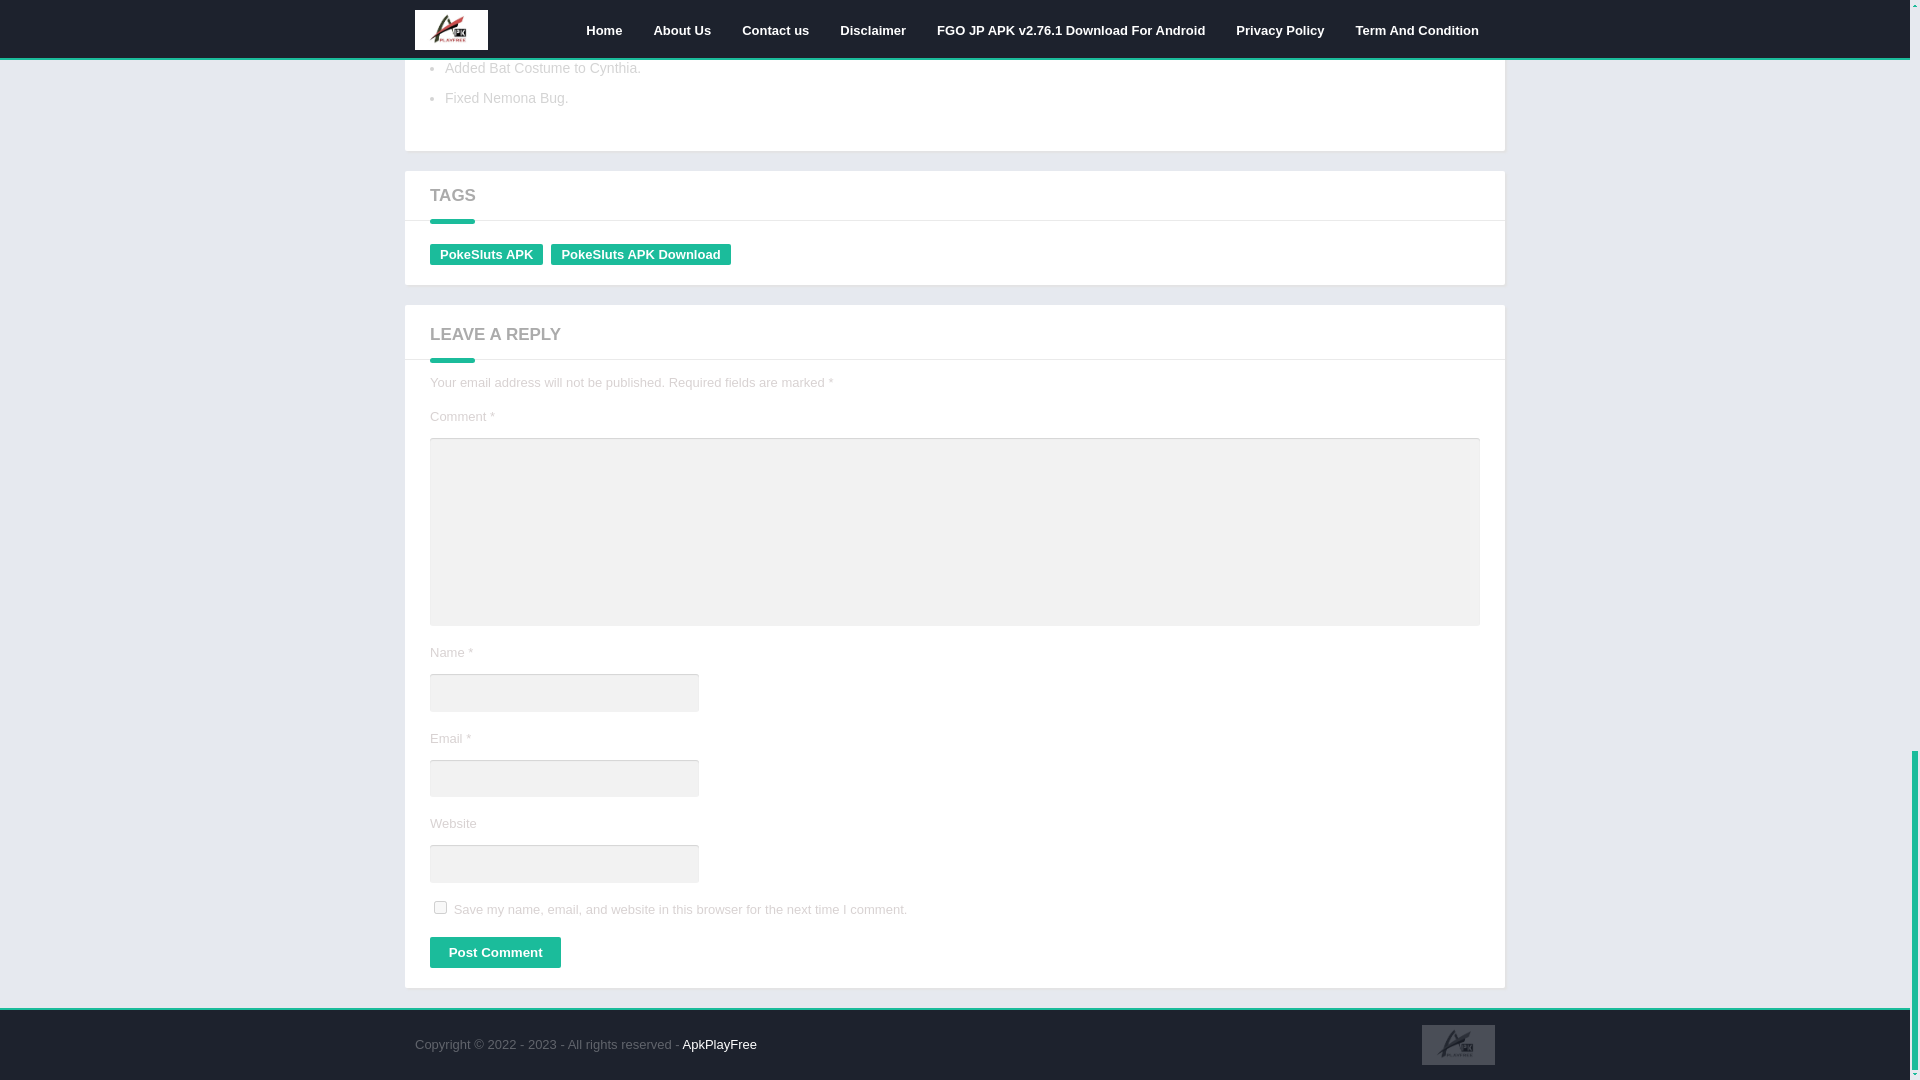 The image size is (1920, 1080). What do you see at coordinates (720, 1044) in the screenshot?
I see `ApkPlayFree` at bounding box center [720, 1044].